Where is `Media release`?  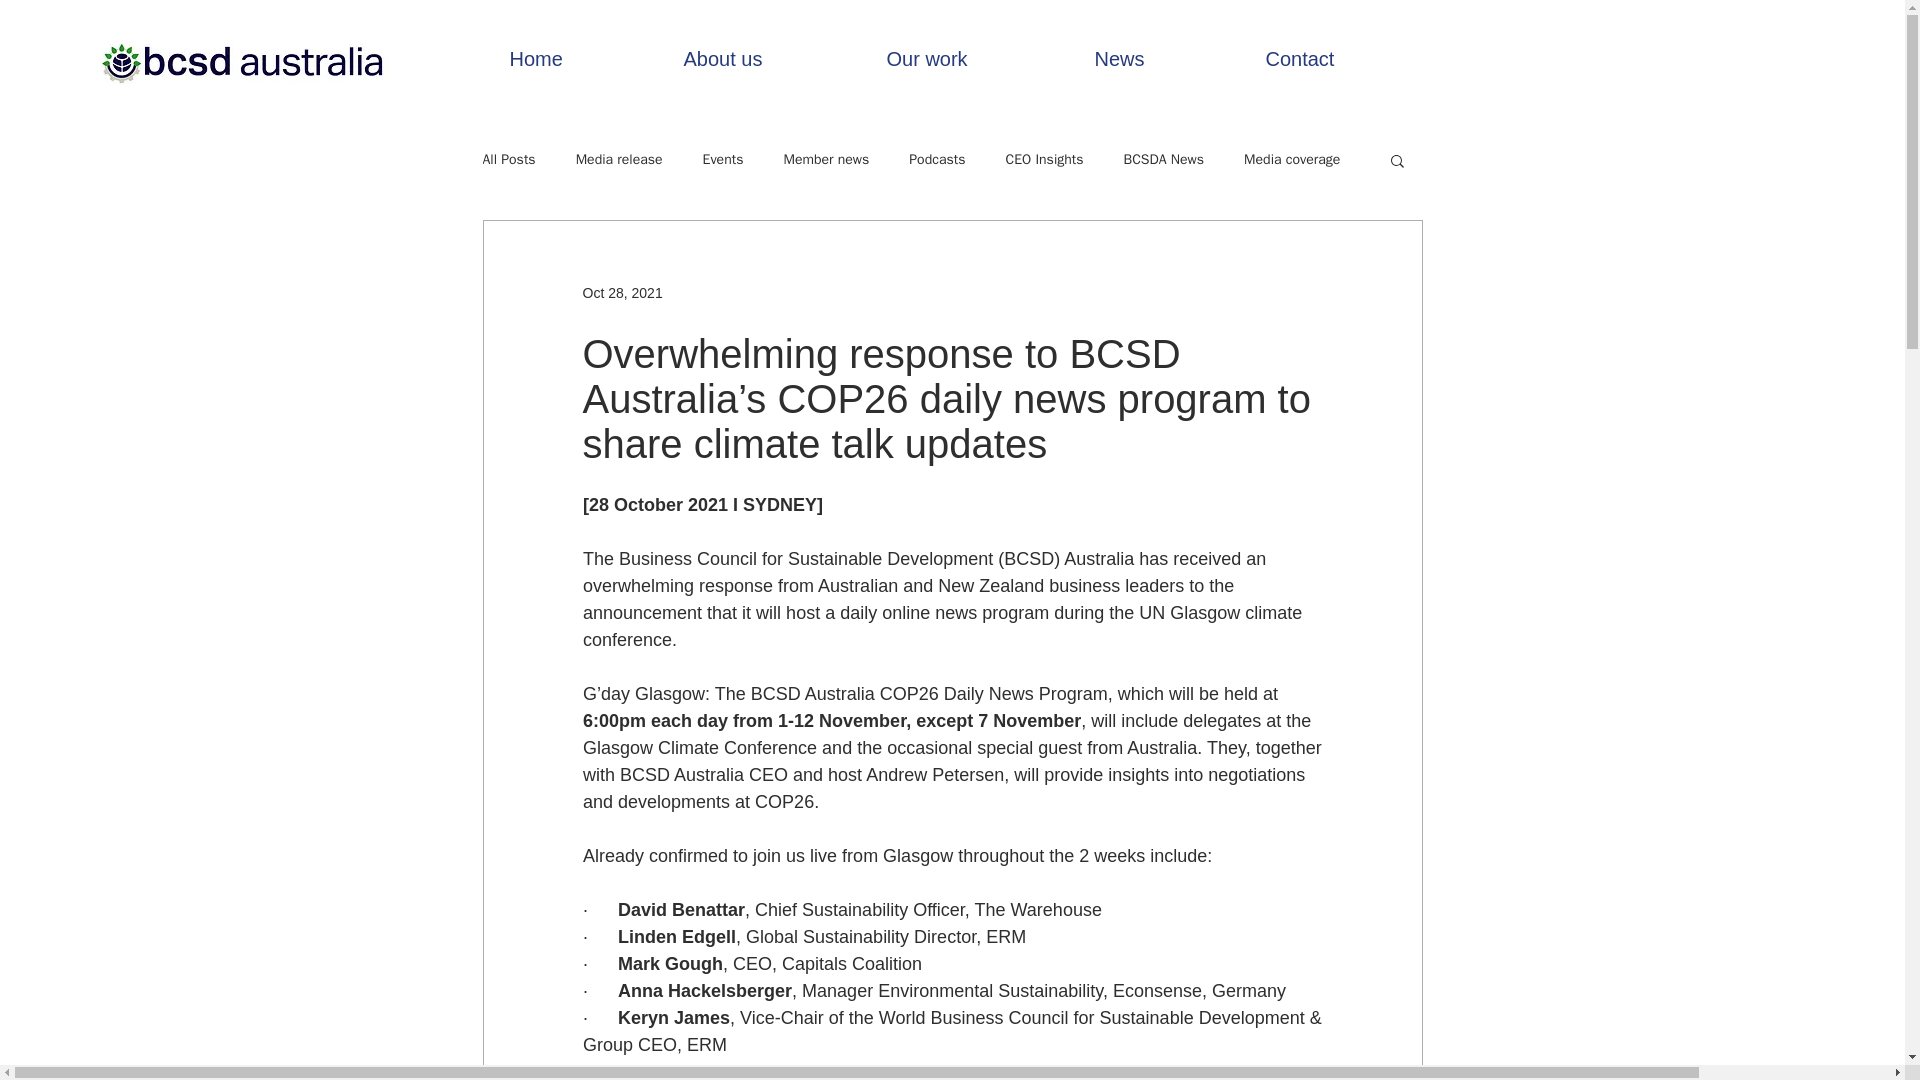 Media release is located at coordinates (619, 160).